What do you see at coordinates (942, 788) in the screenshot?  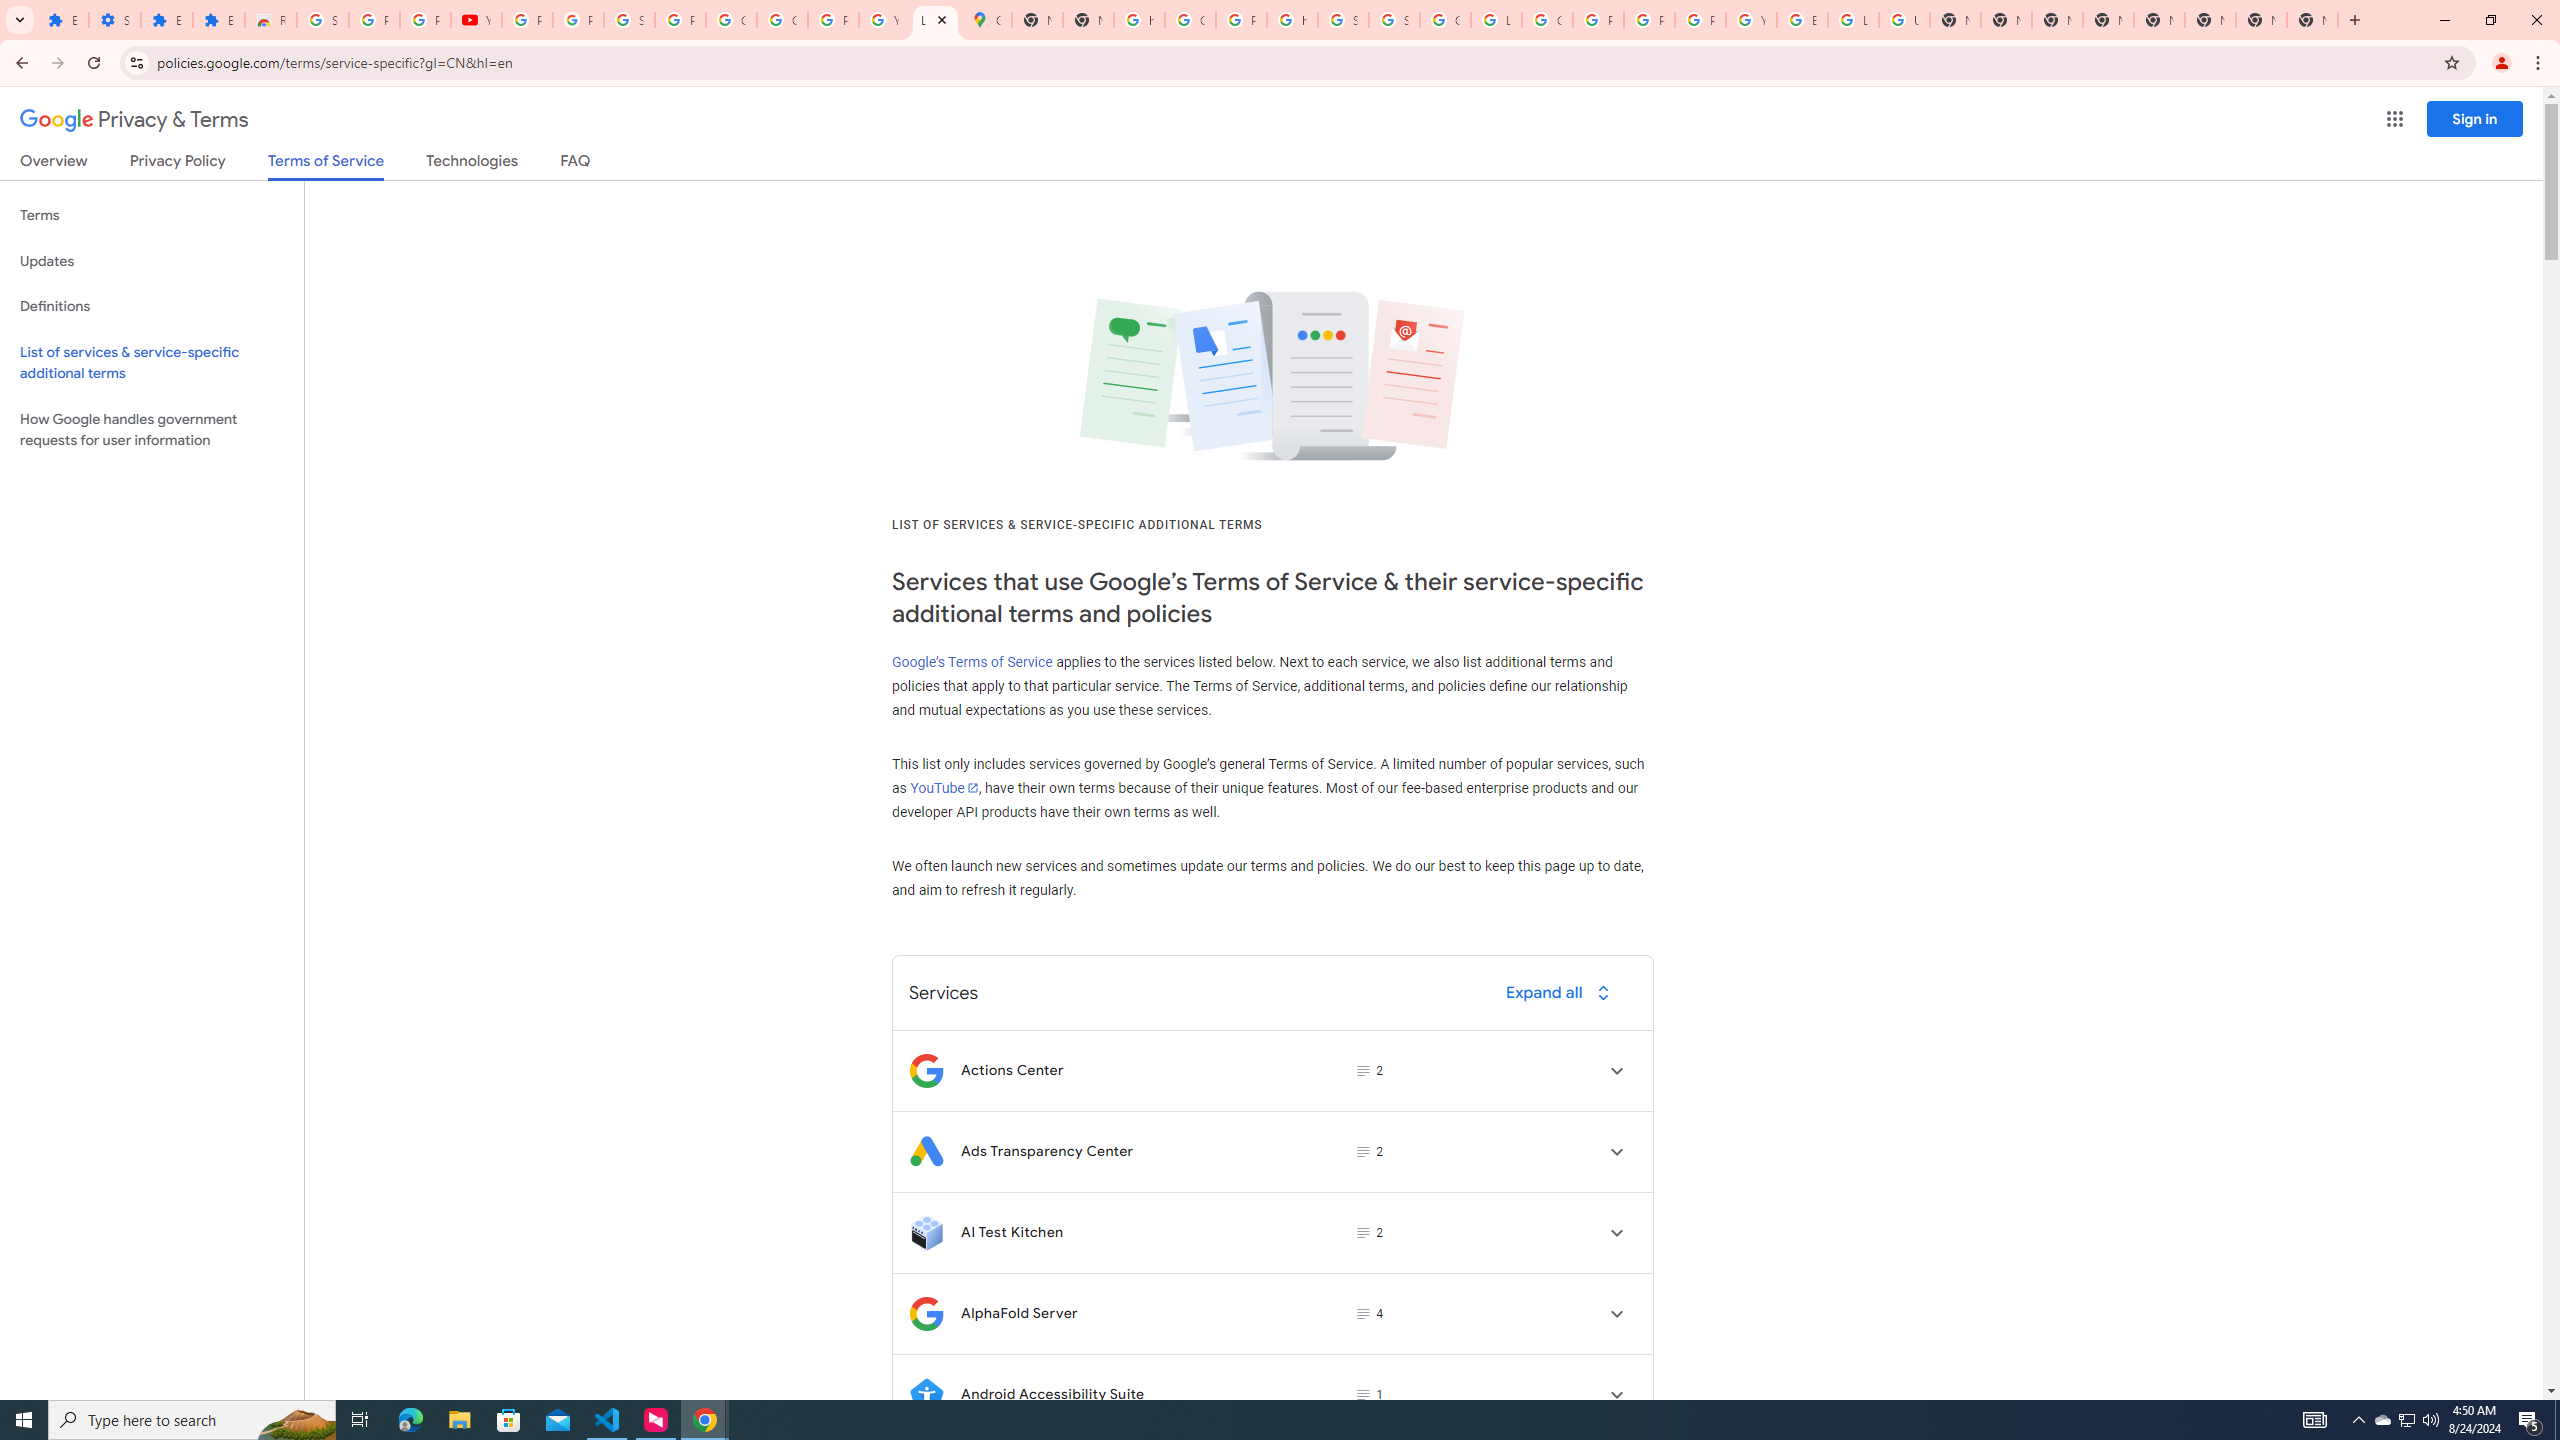 I see `YouTube` at bounding box center [942, 788].